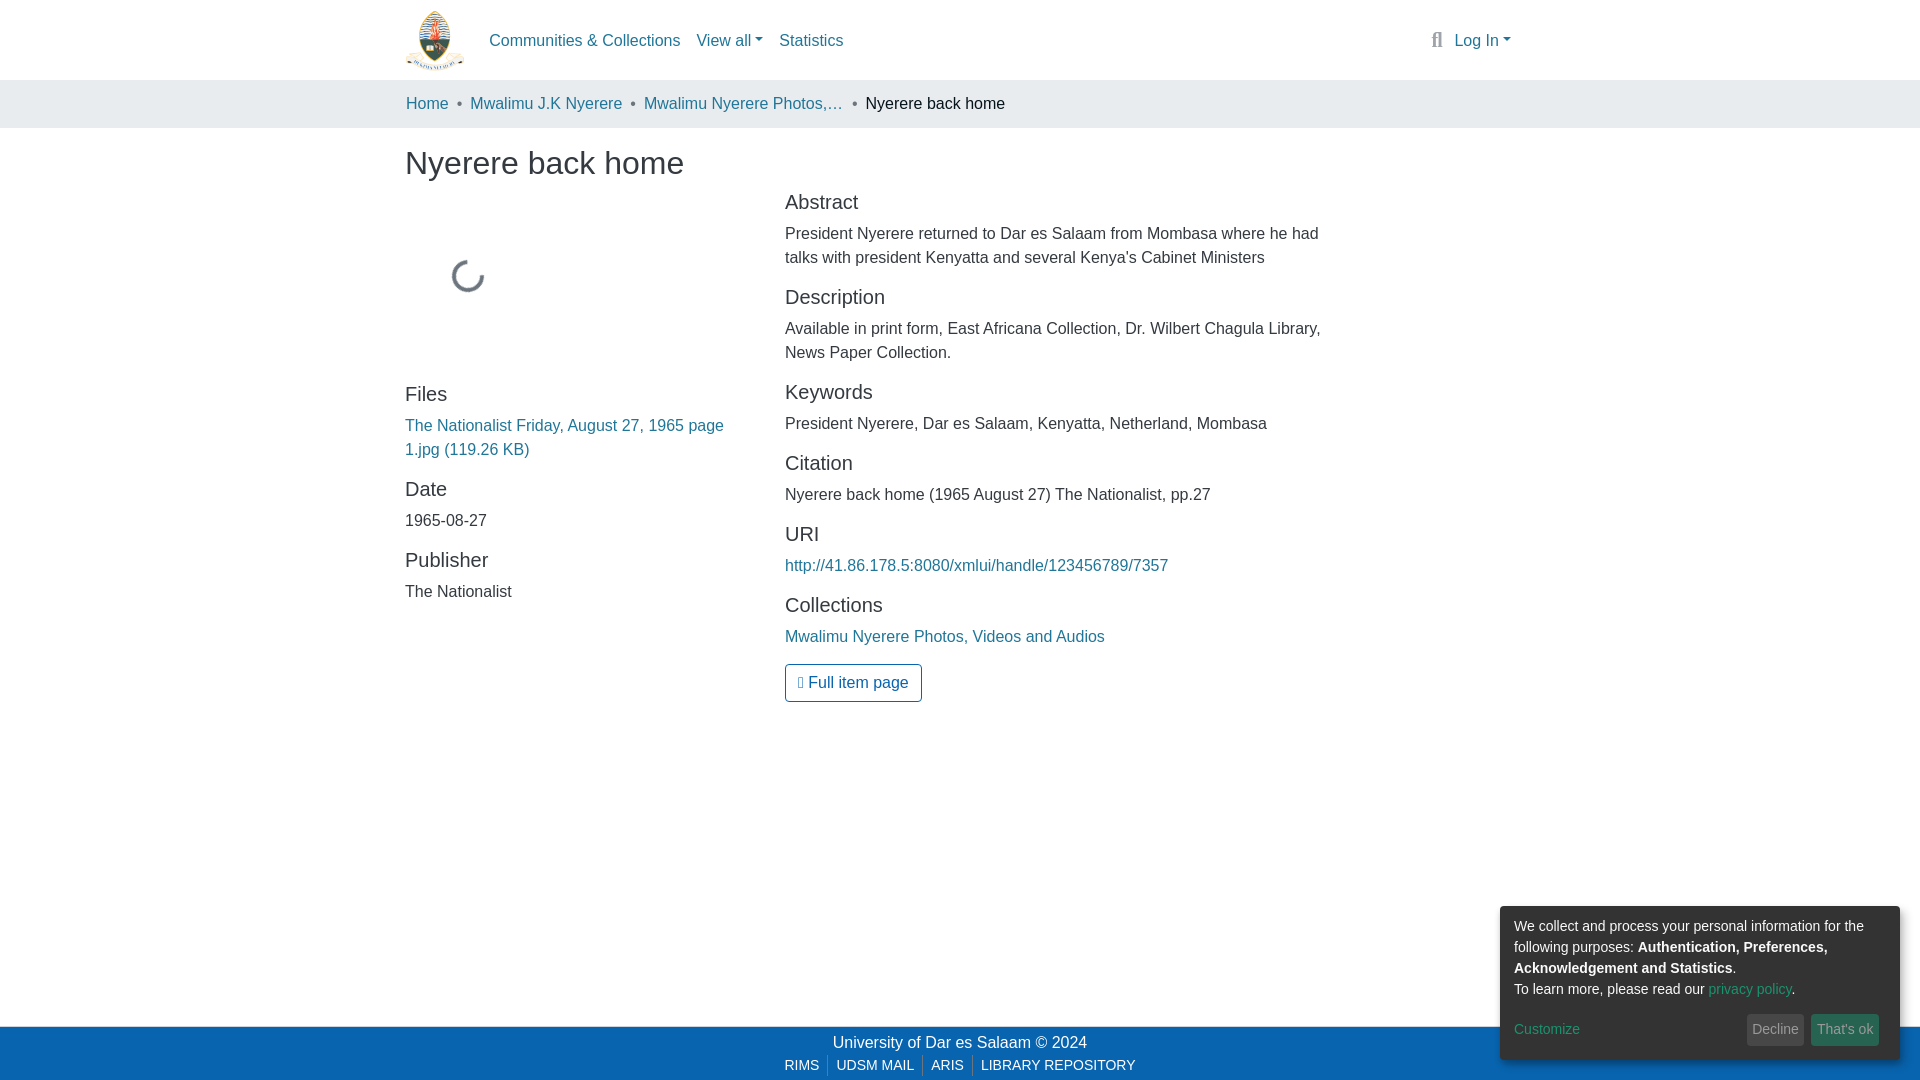 The height and width of the screenshot is (1080, 1920). What do you see at coordinates (1058, 1065) in the screenshot?
I see `LIBRARY REPOSITORY` at bounding box center [1058, 1065].